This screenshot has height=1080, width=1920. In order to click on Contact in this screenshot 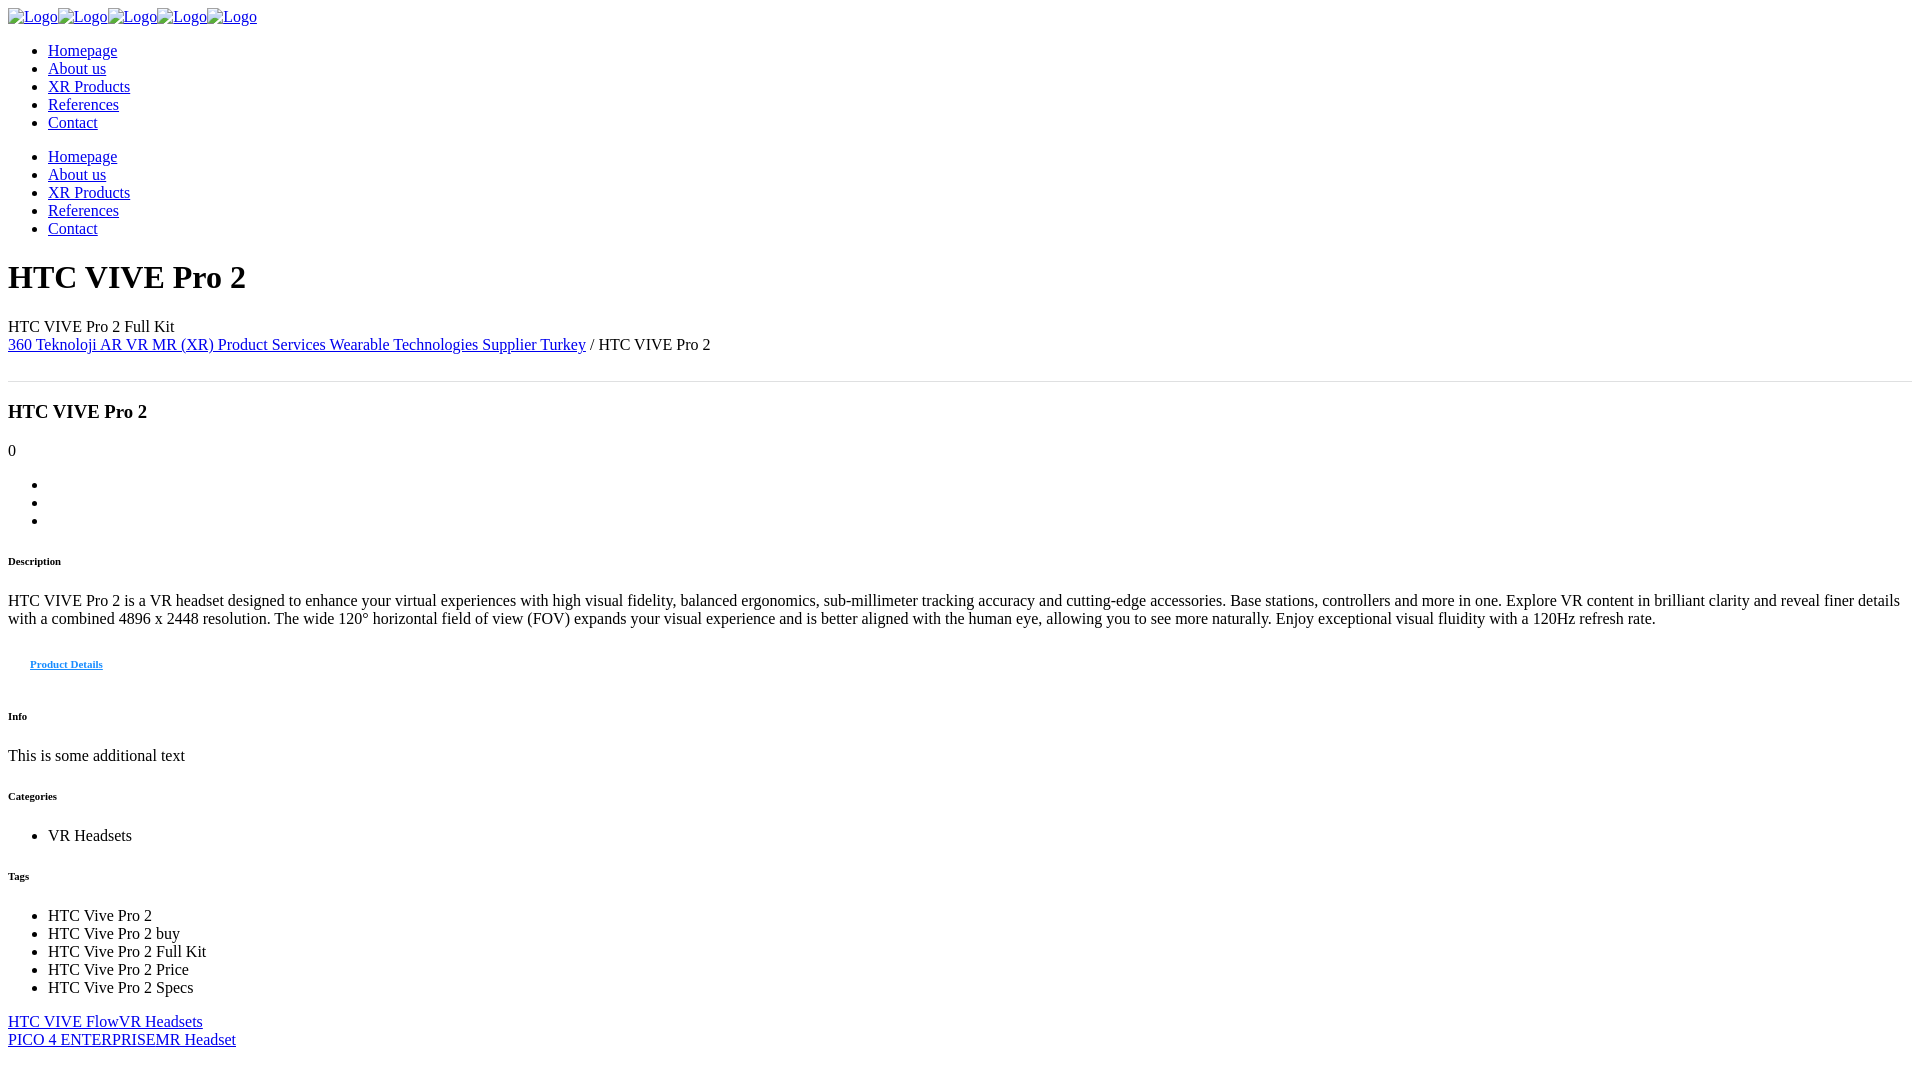, I will do `click(73, 122)`.